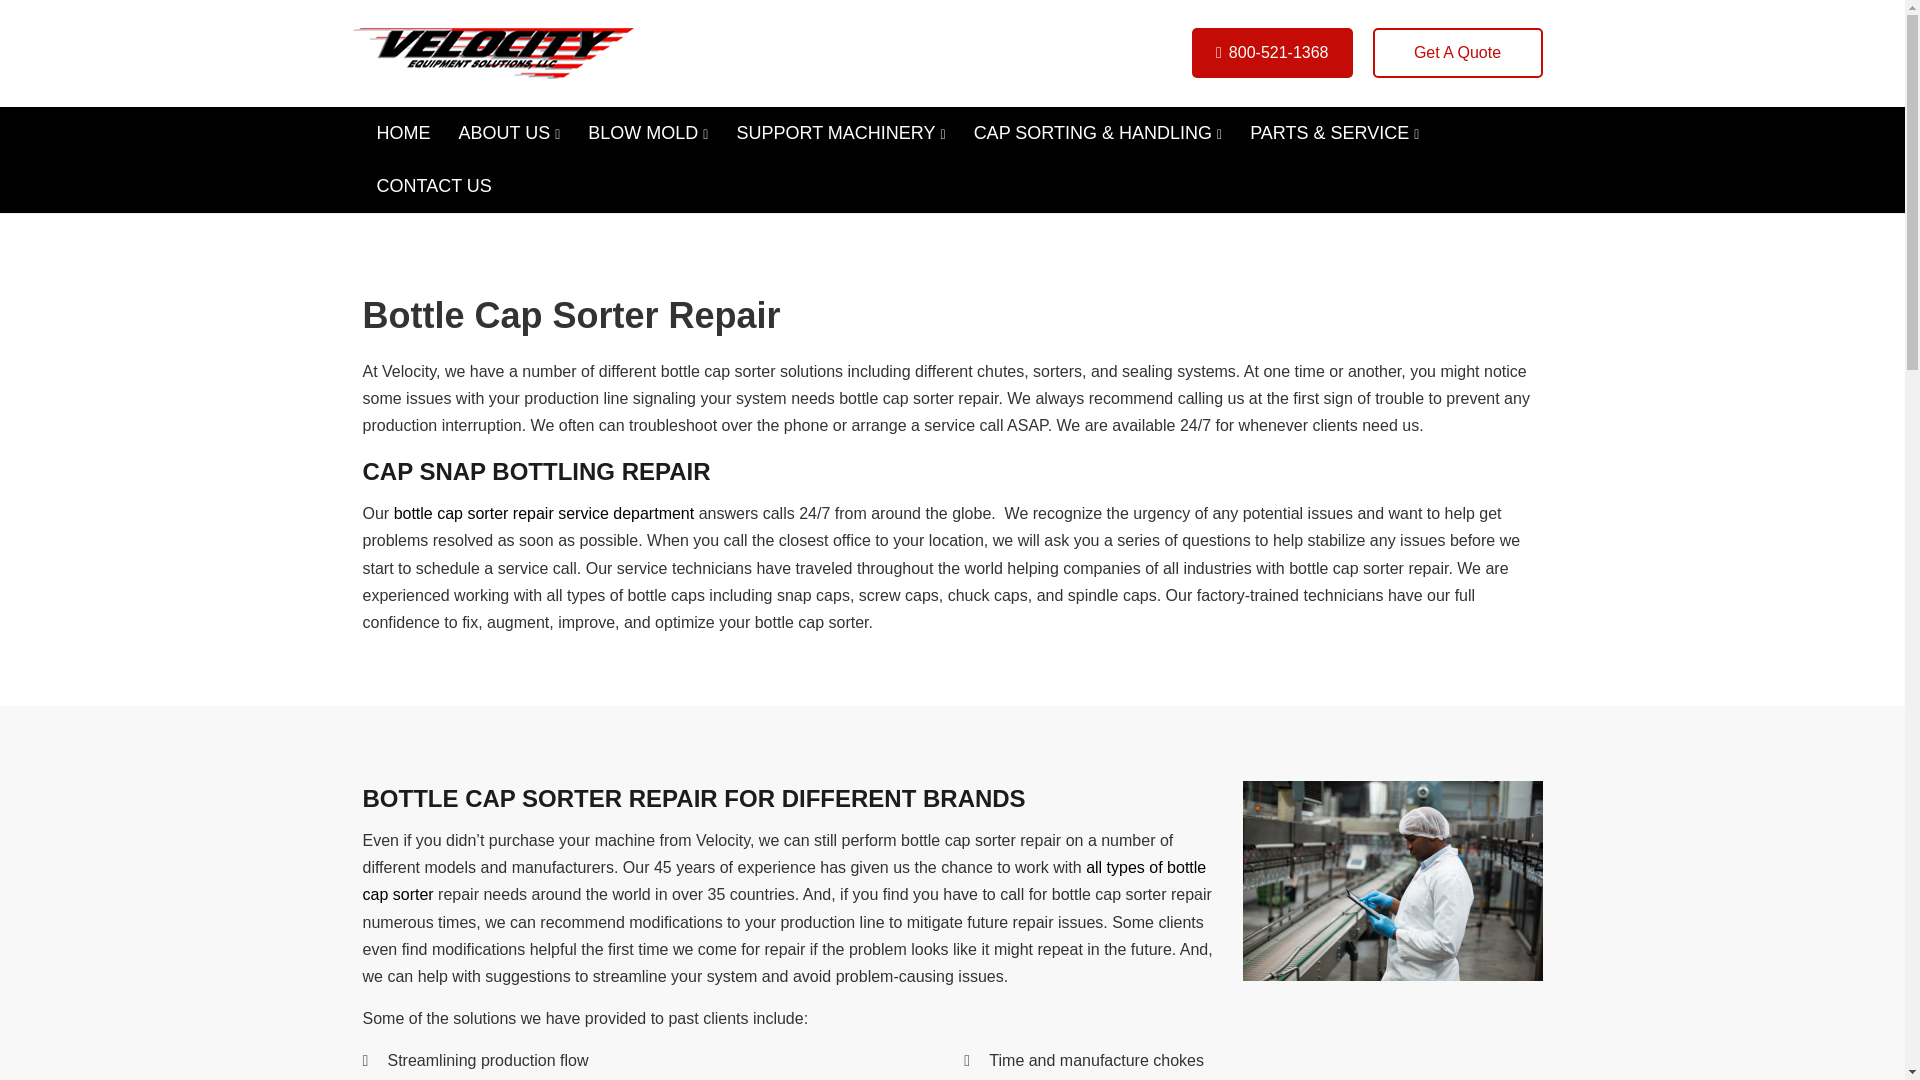 The height and width of the screenshot is (1080, 1920). What do you see at coordinates (1456, 52) in the screenshot?
I see `Get A Quote` at bounding box center [1456, 52].